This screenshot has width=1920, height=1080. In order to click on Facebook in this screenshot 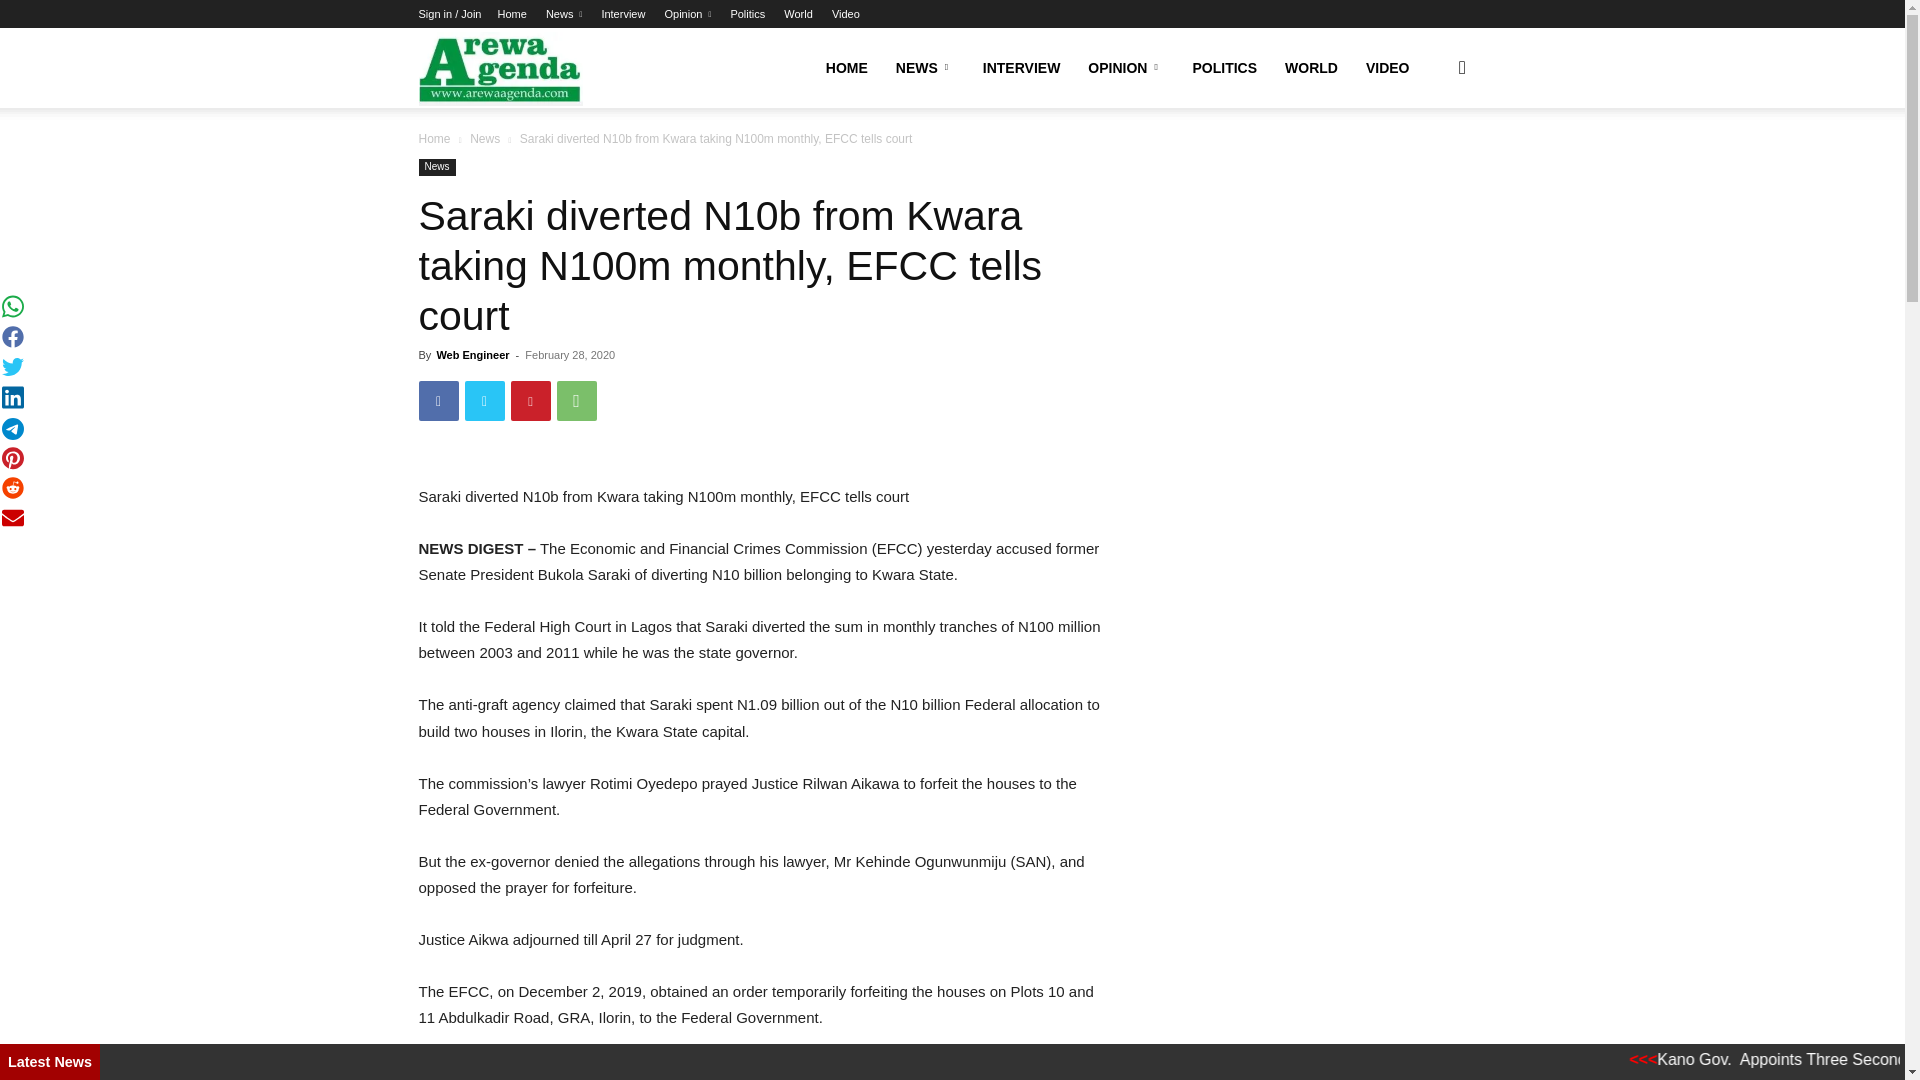, I will do `click(438, 401)`.